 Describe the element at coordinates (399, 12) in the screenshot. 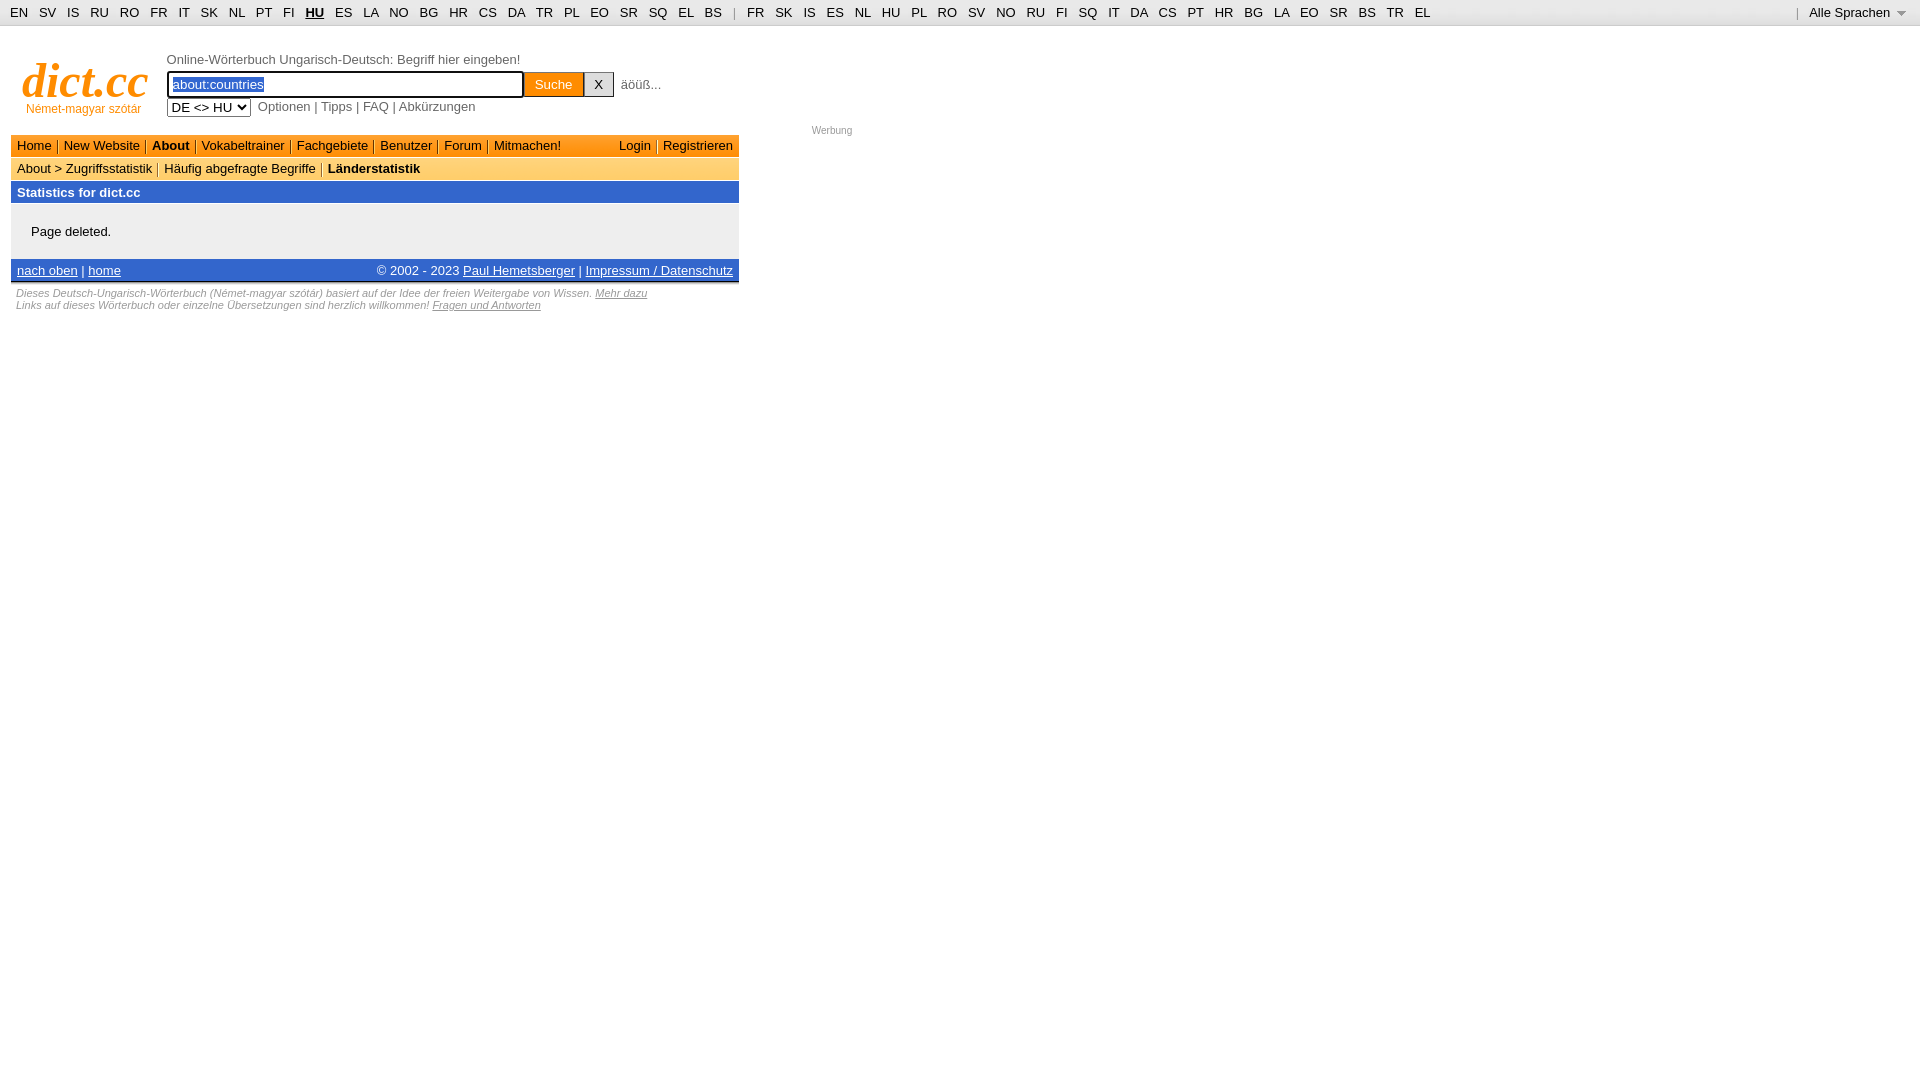

I see `NO` at that location.